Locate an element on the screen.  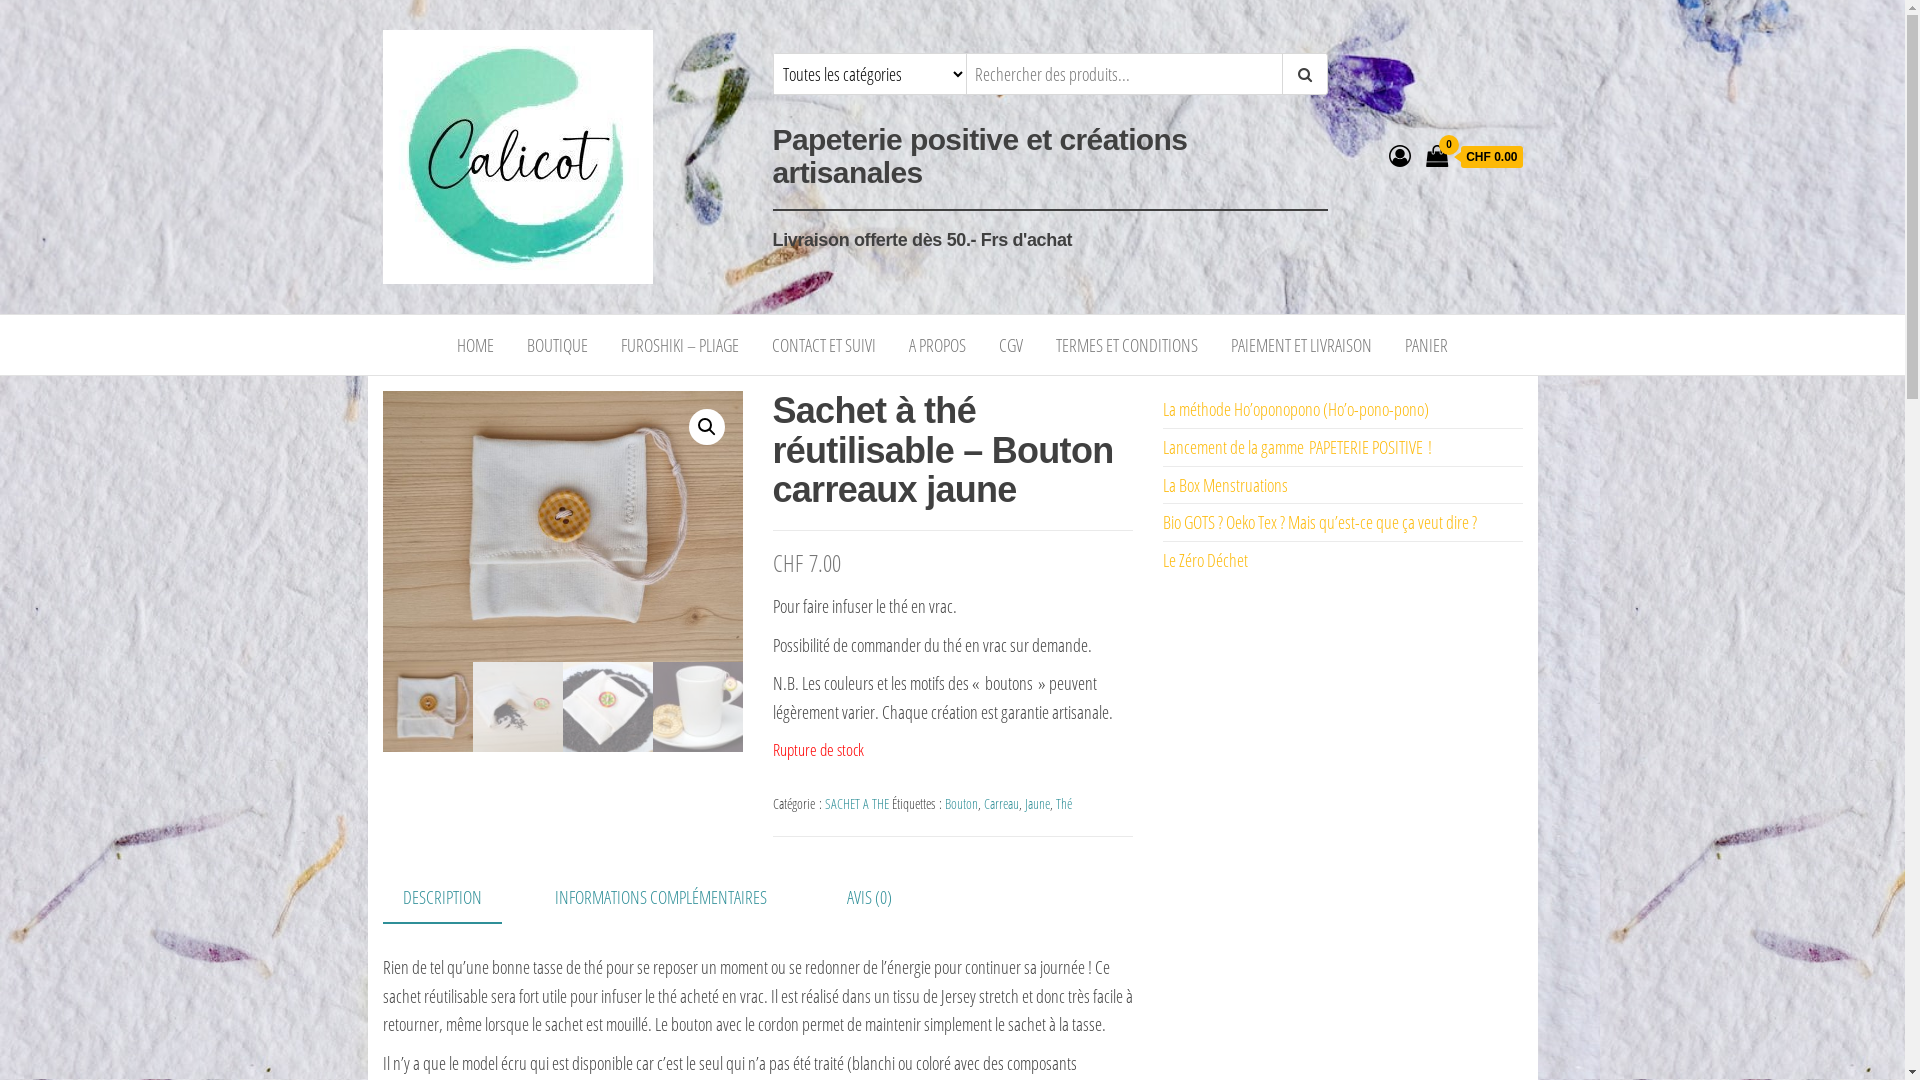
A PROPOS is located at coordinates (938, 345).